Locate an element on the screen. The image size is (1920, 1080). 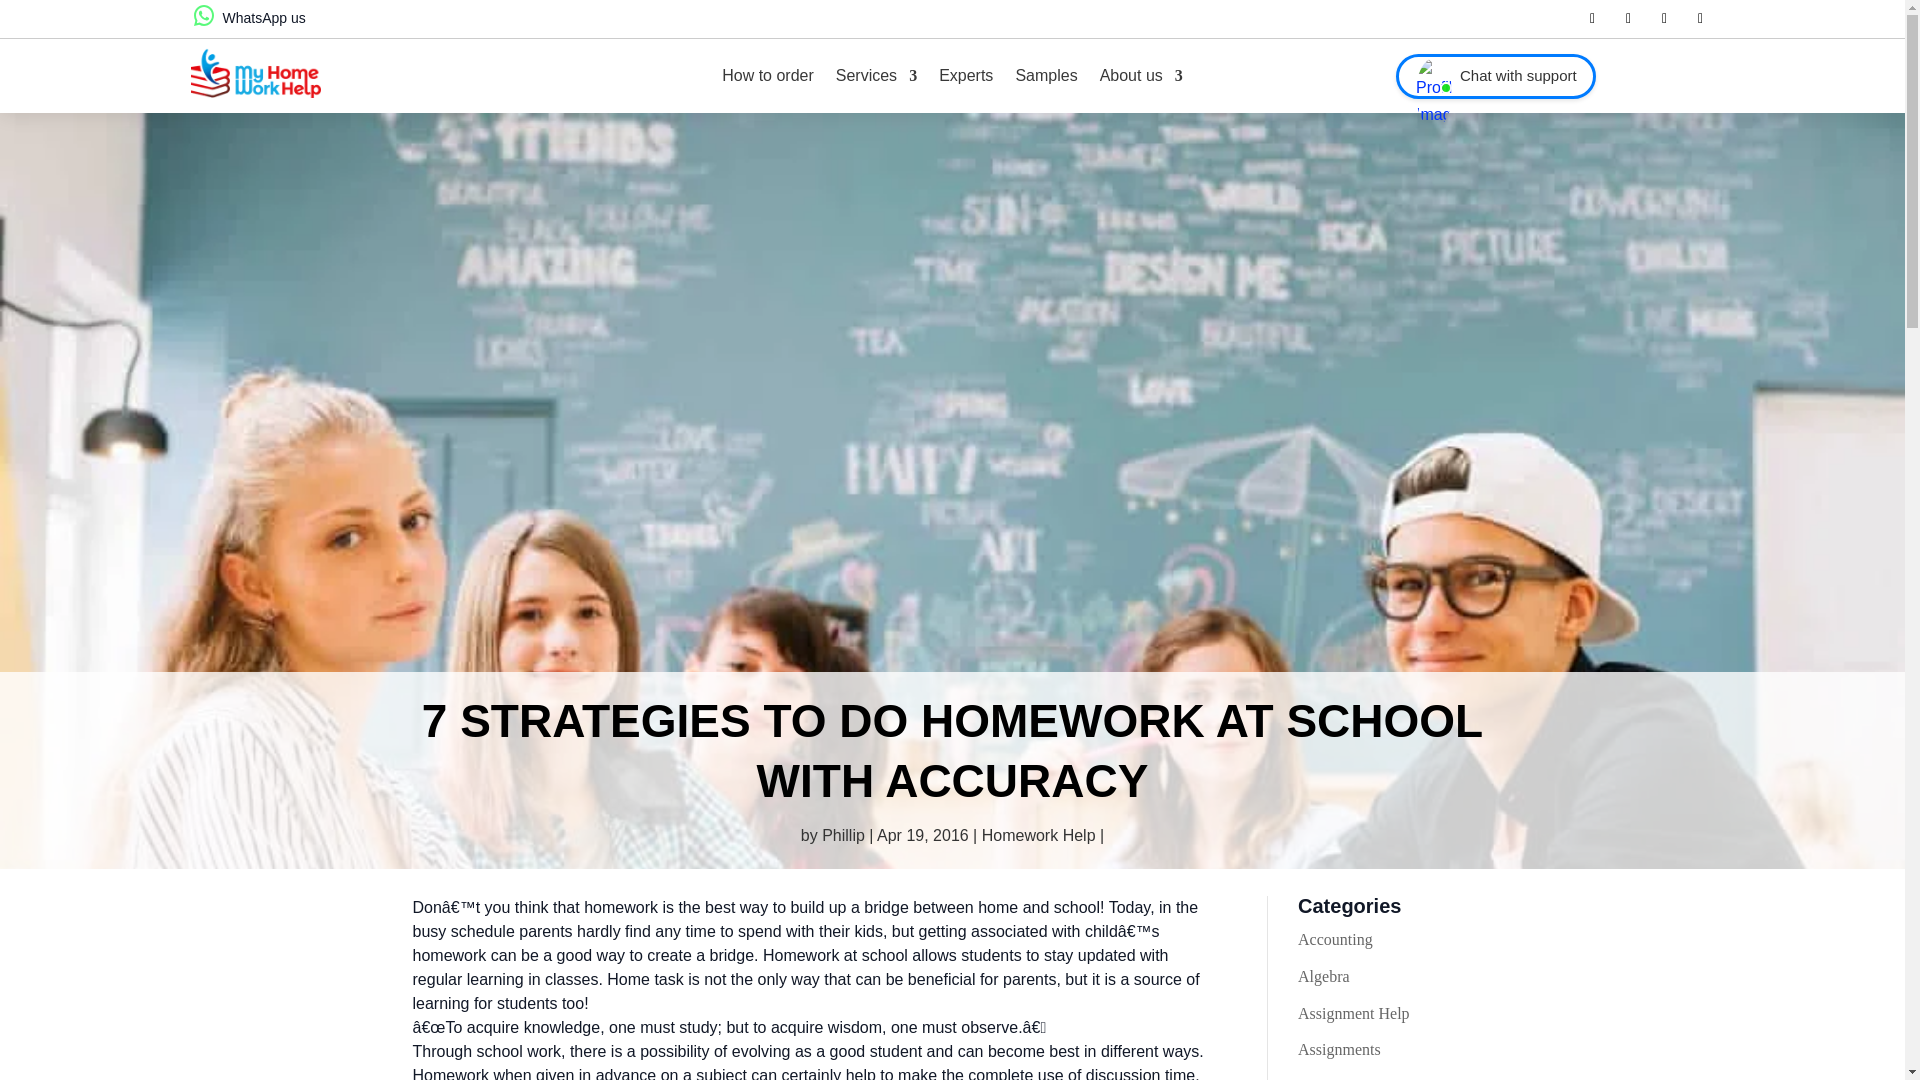
Follow on X is located at coordinates (1628, 19).